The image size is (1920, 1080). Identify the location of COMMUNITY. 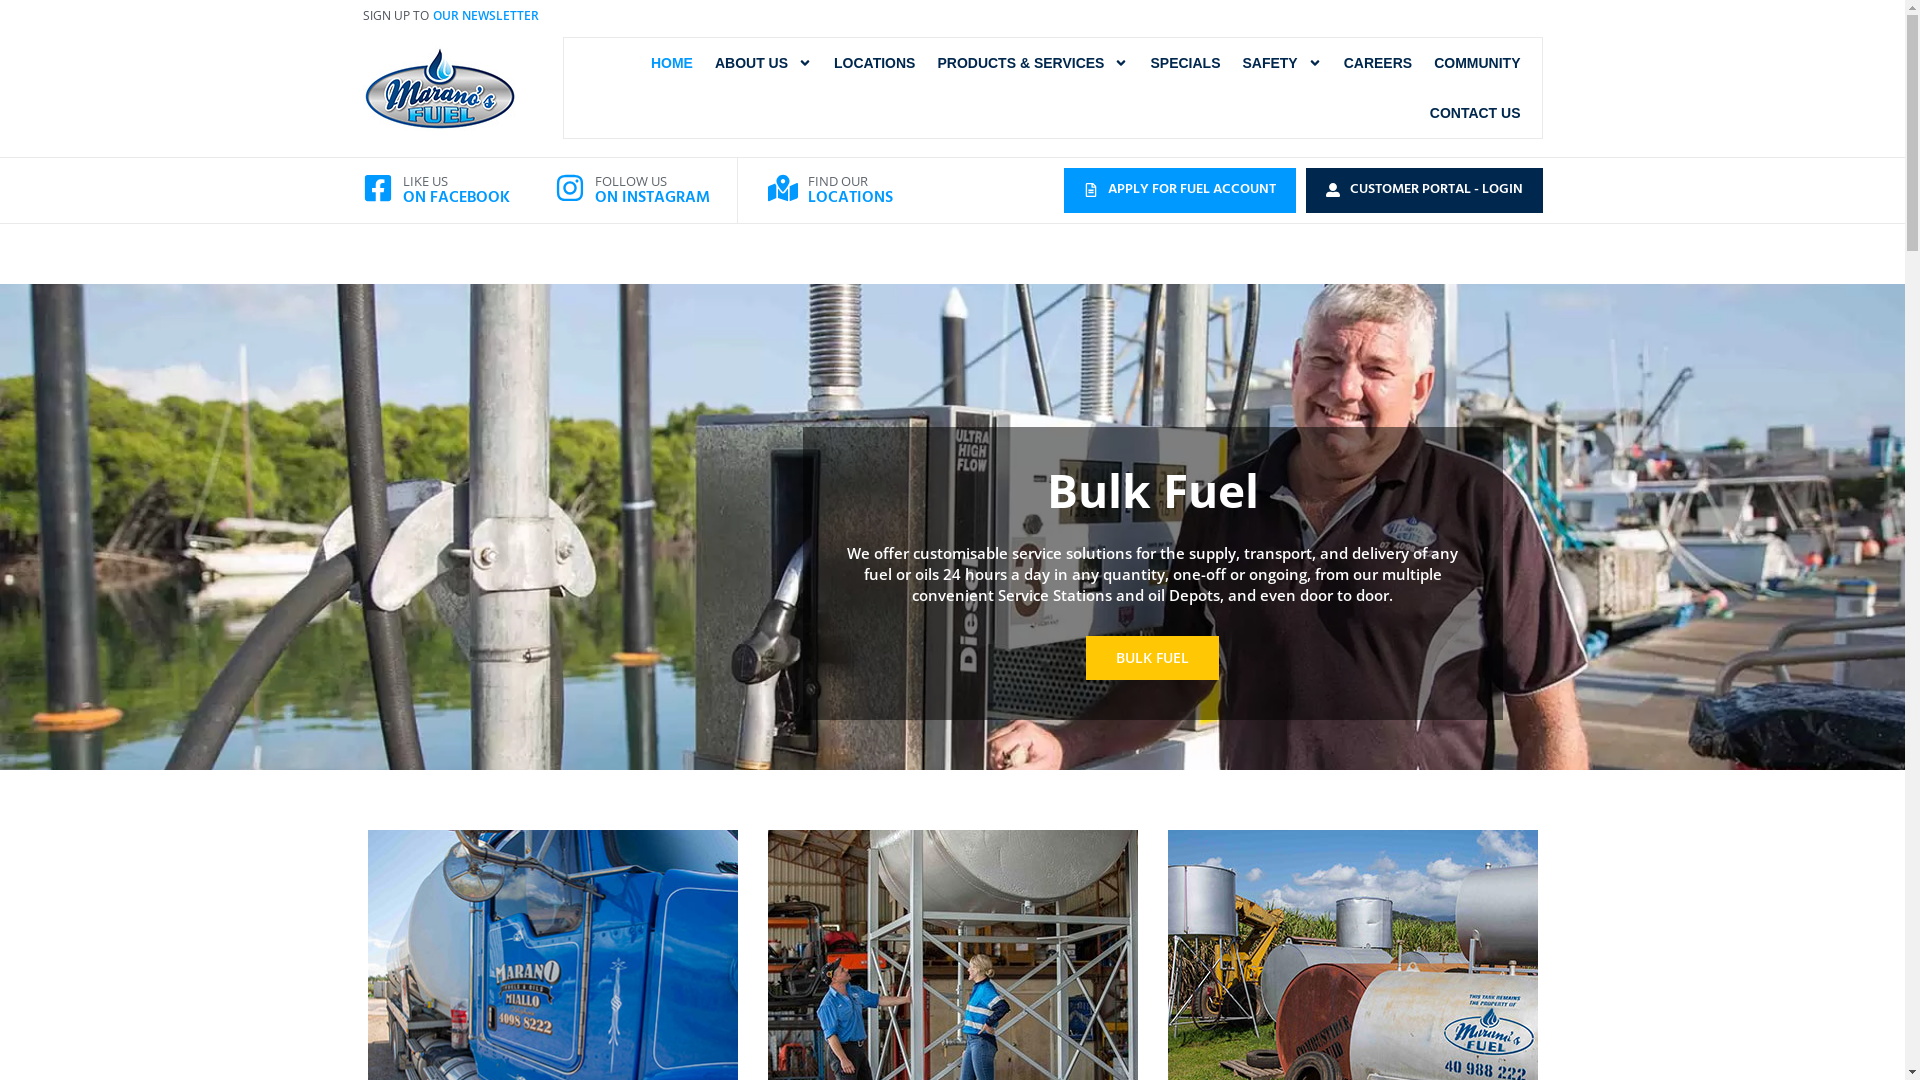
(1477, 63).